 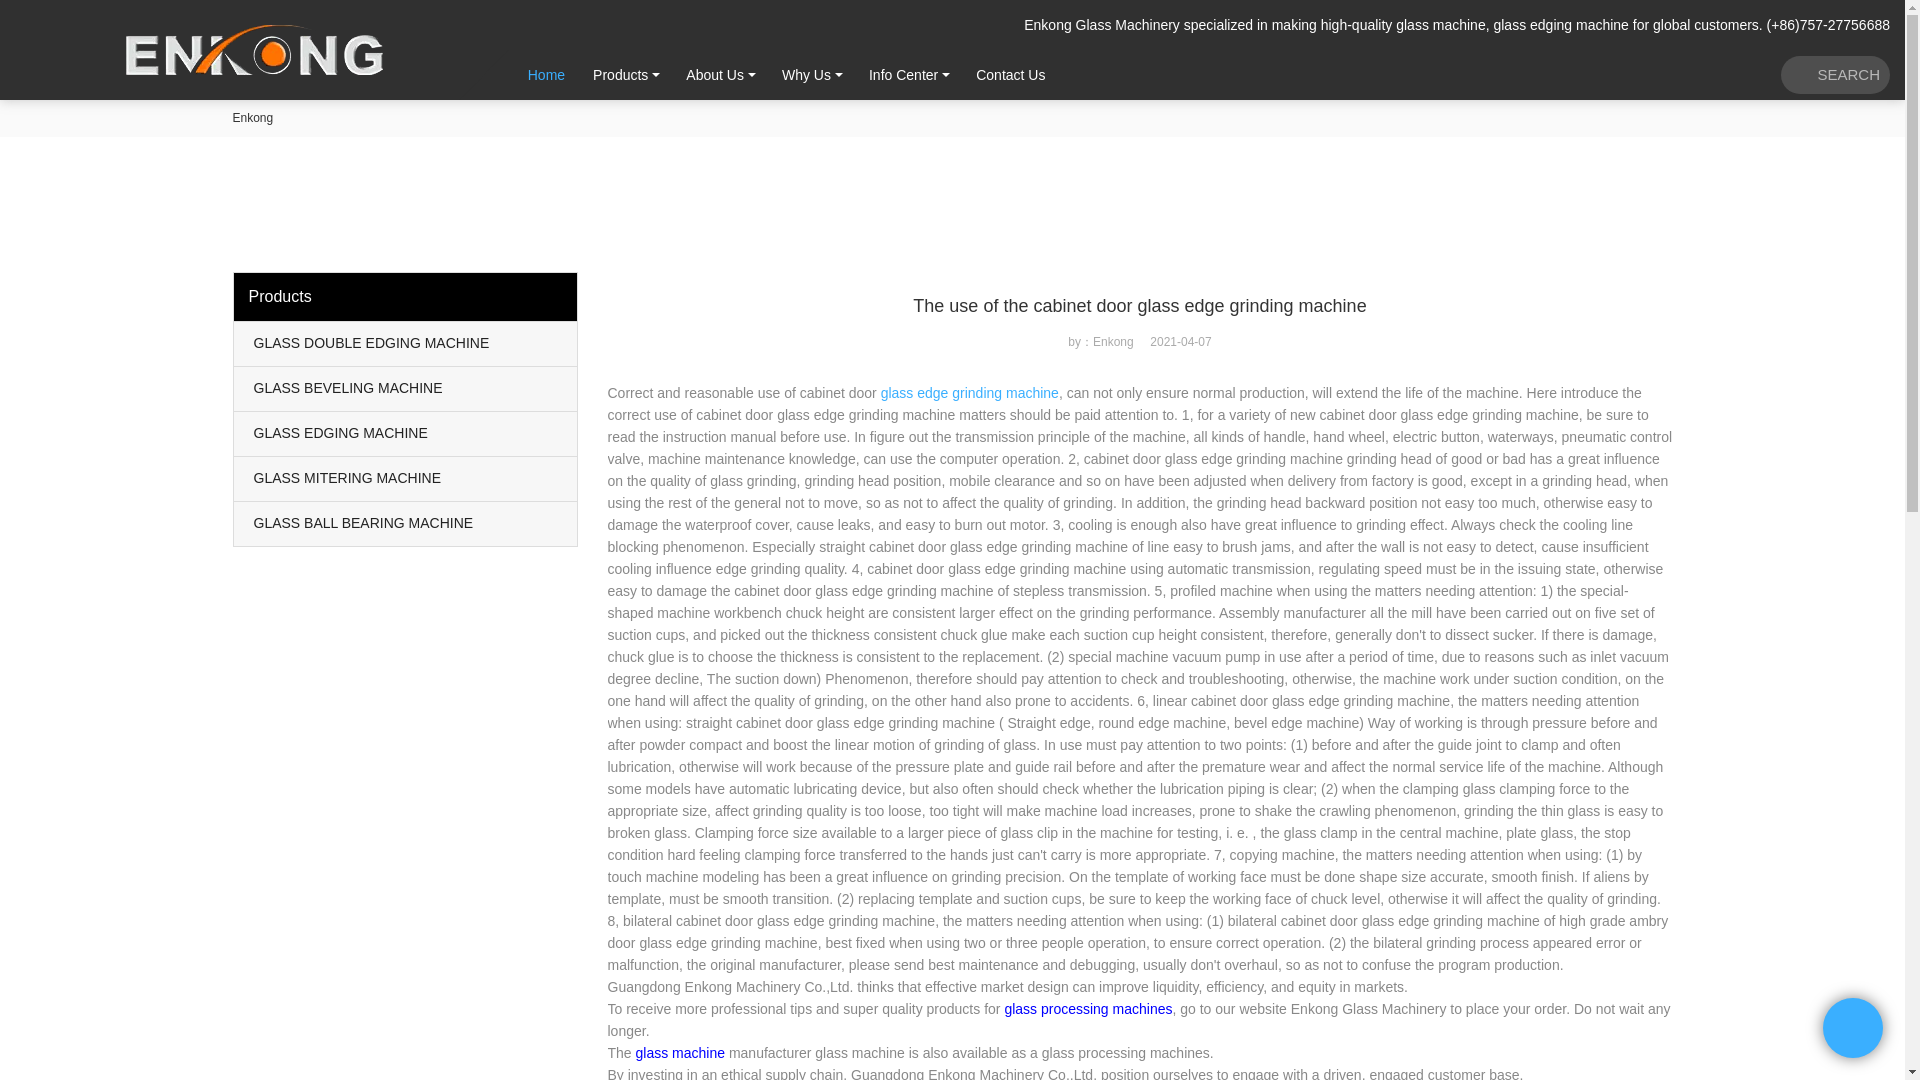 I want to click on GLASS BALL BEARING MACHINE, so click(x=406, y=524).